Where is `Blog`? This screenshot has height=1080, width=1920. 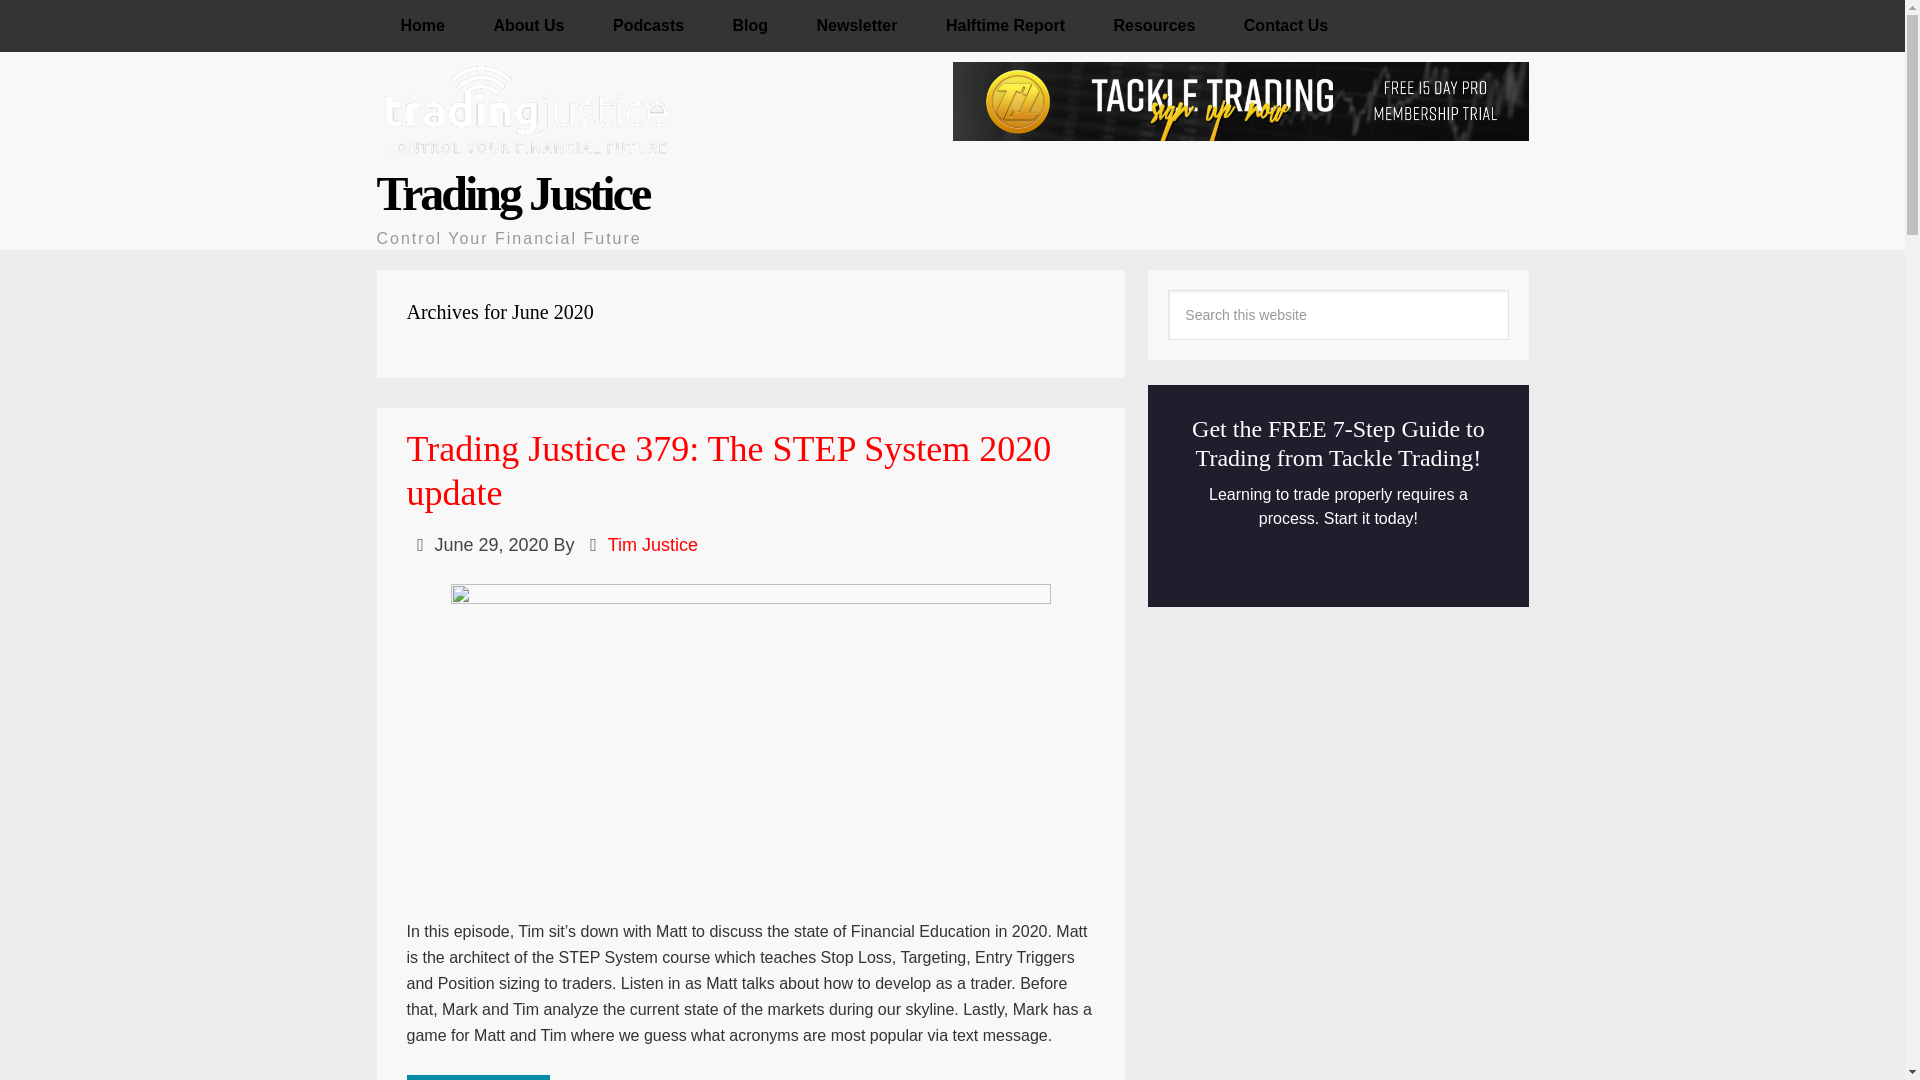
Blog is located at coordinates (750, 26).